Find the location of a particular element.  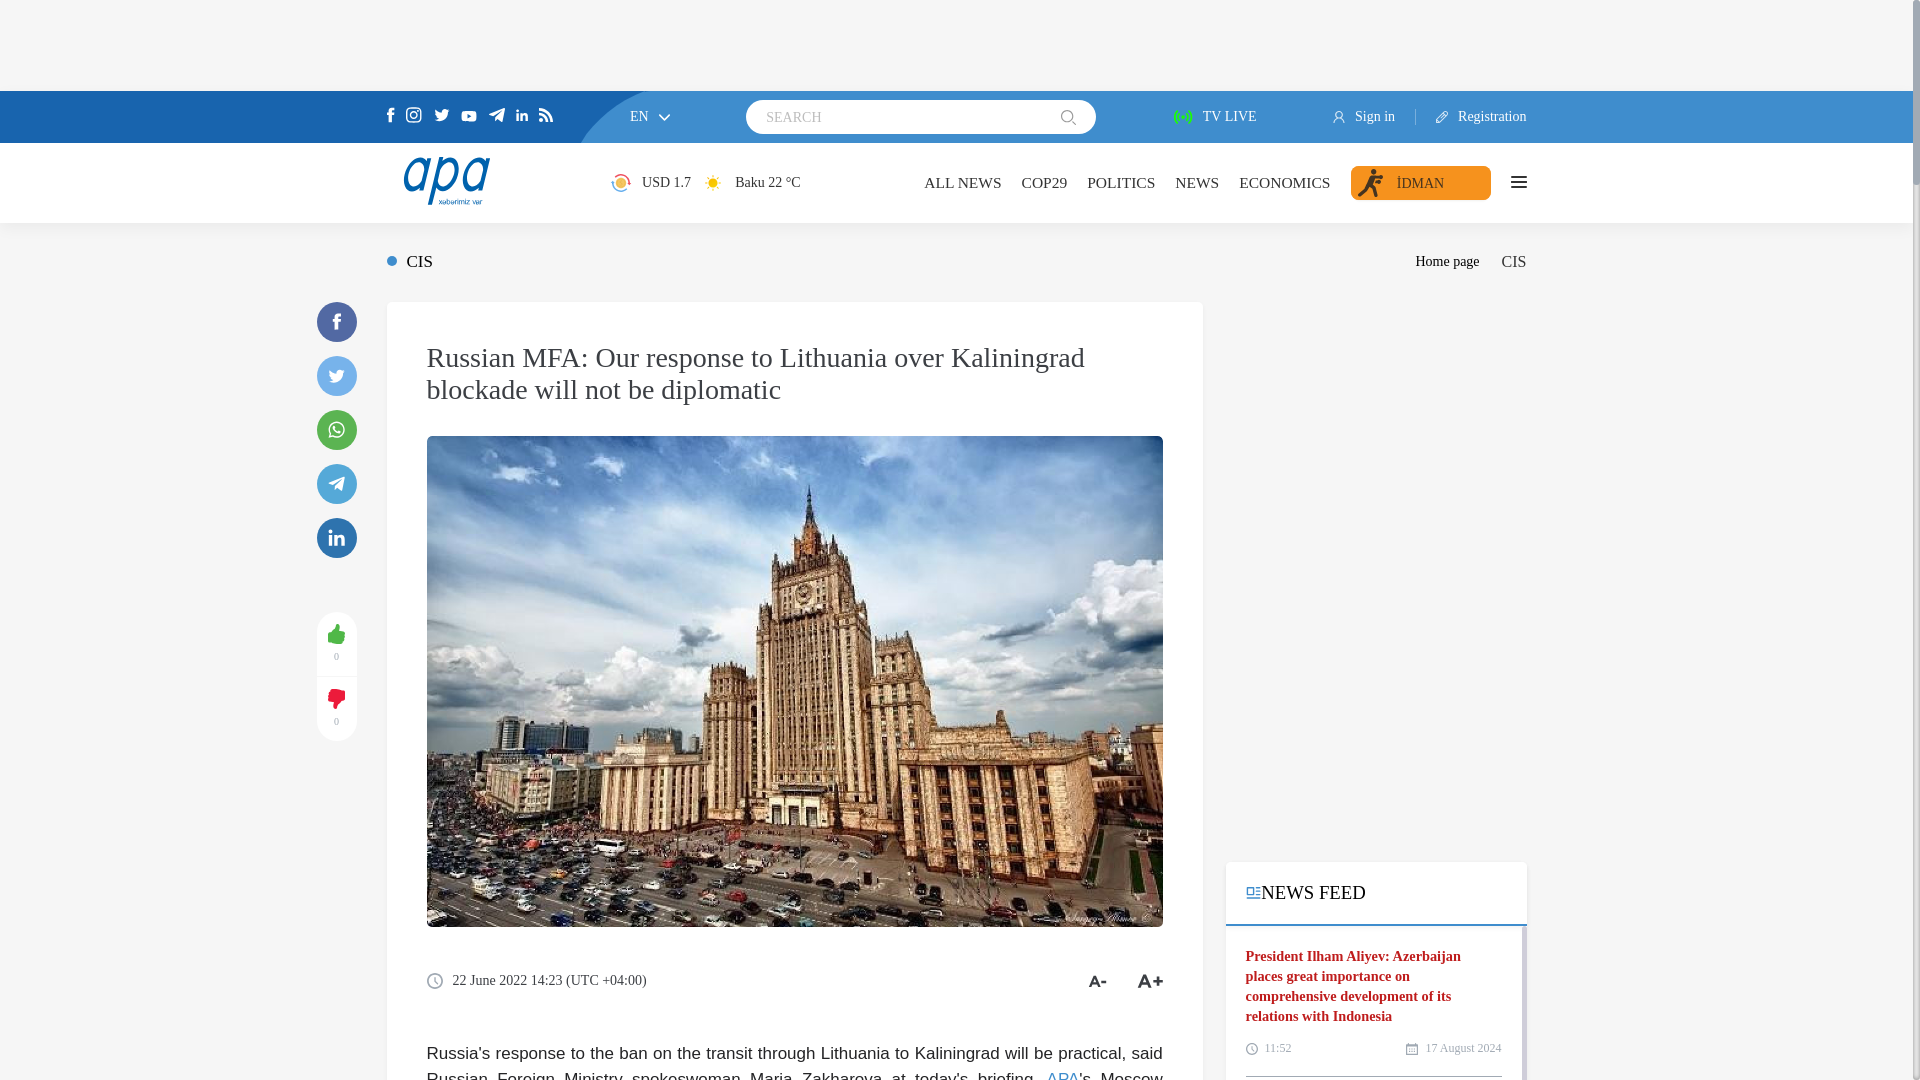

Sign in is located at coordinates (1374, 117).